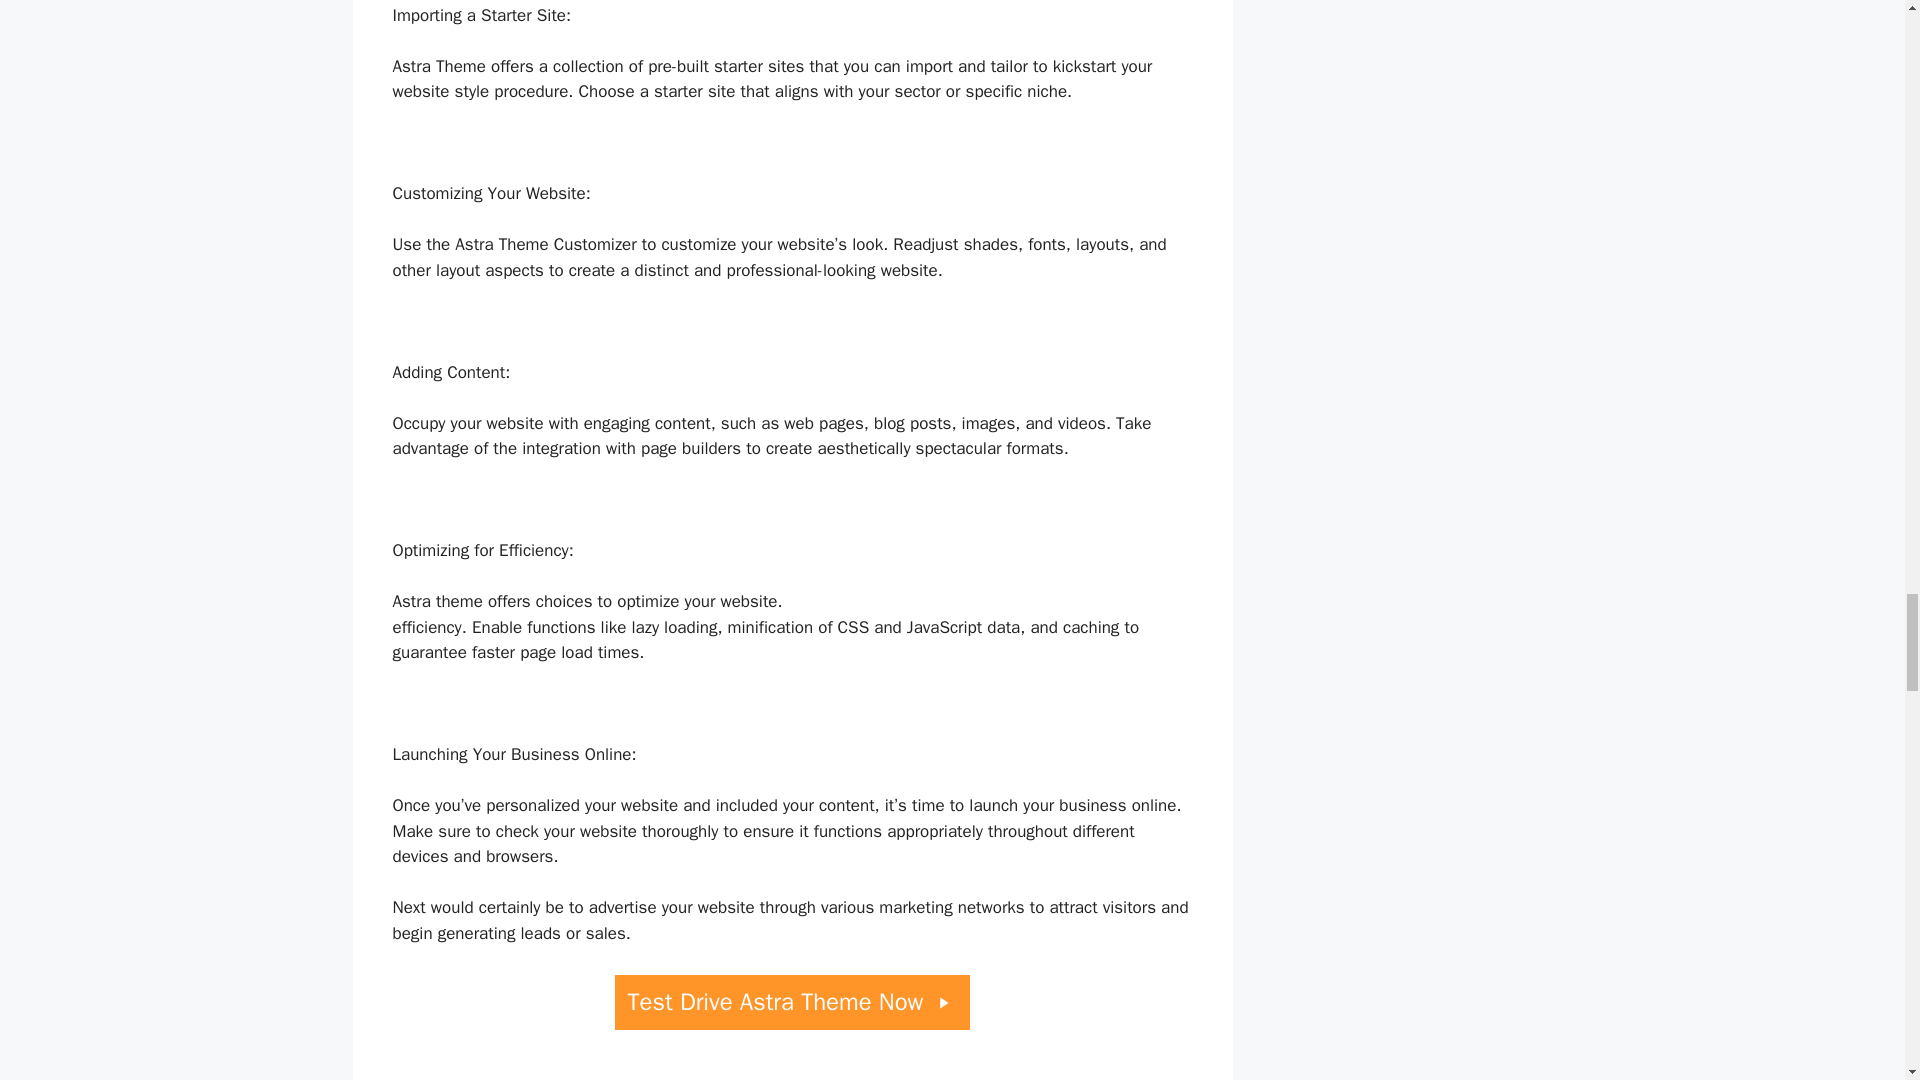  Describe the element at coordinates (792, 1002) in the screenshot. I see `Test Drive Astra Theme Now` at that location.